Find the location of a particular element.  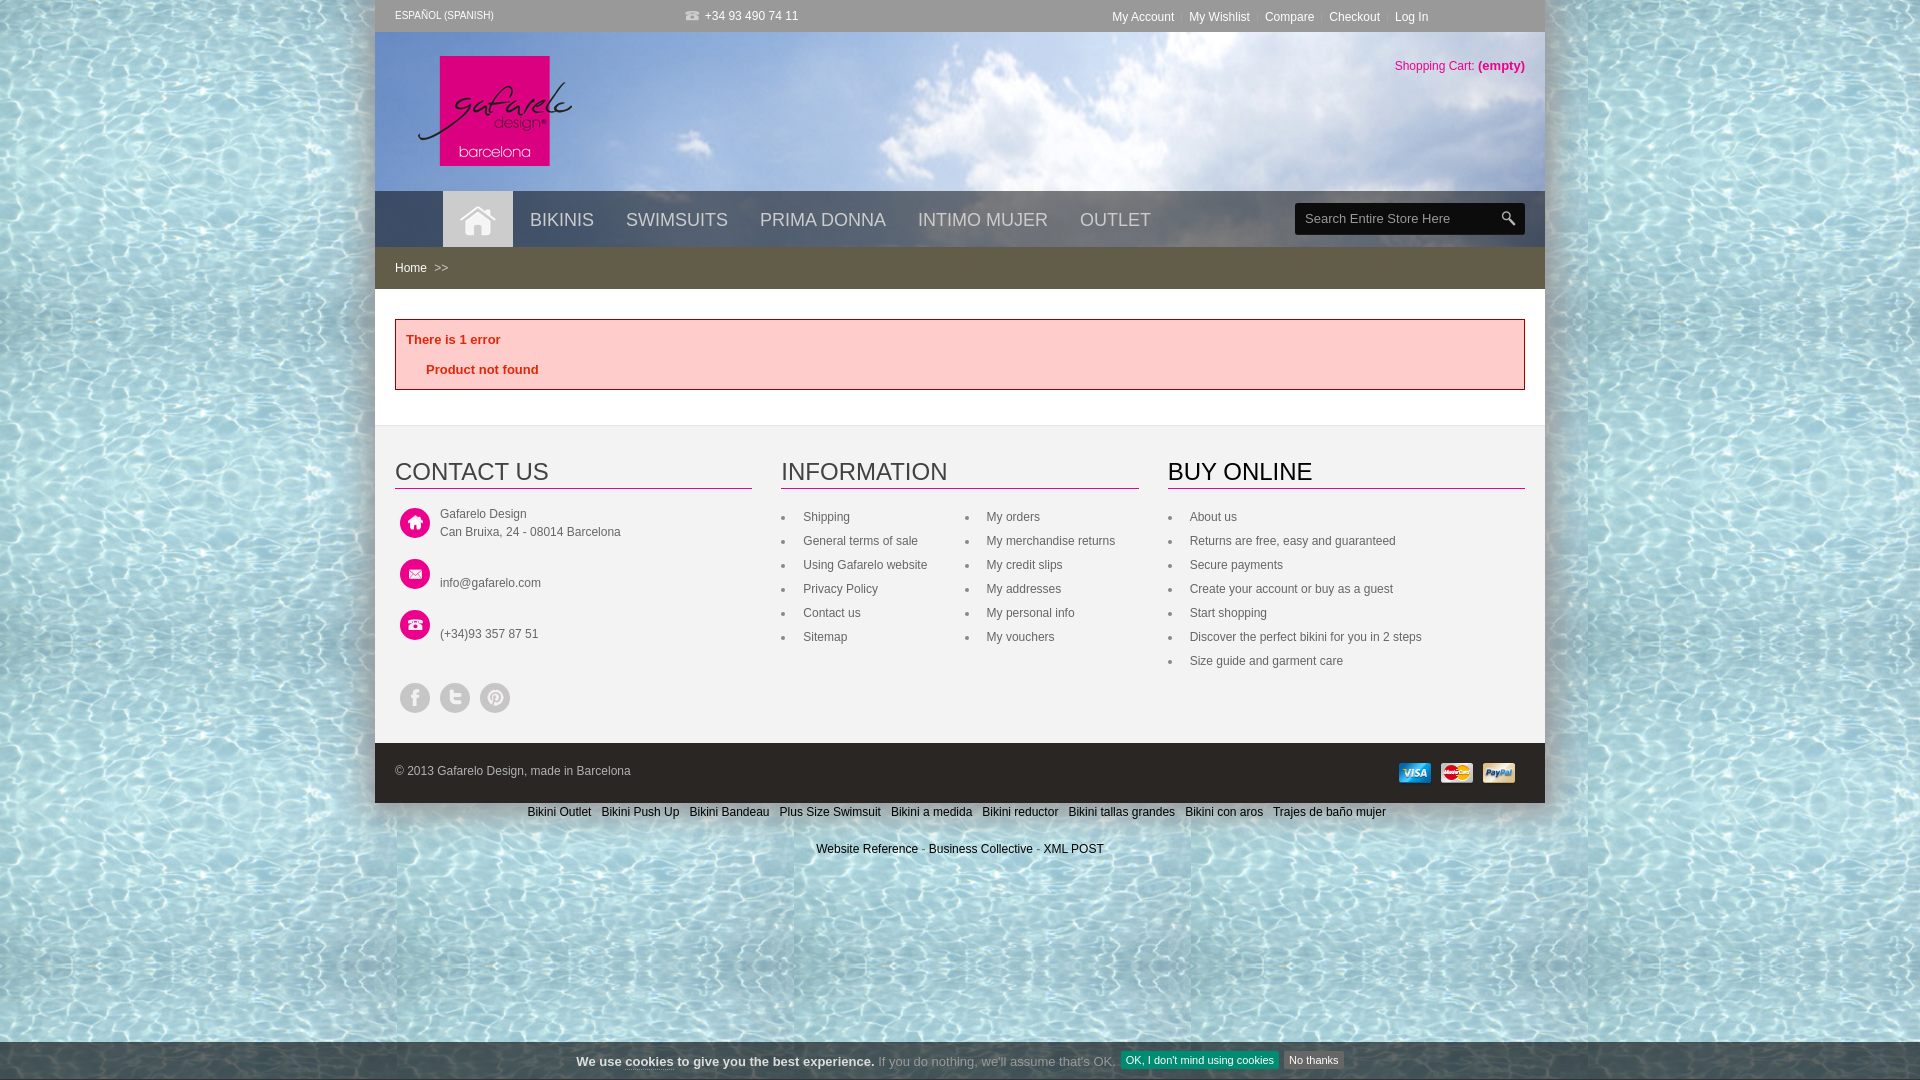

Plus Size Swimsuit is located at coordinates (830, 812).